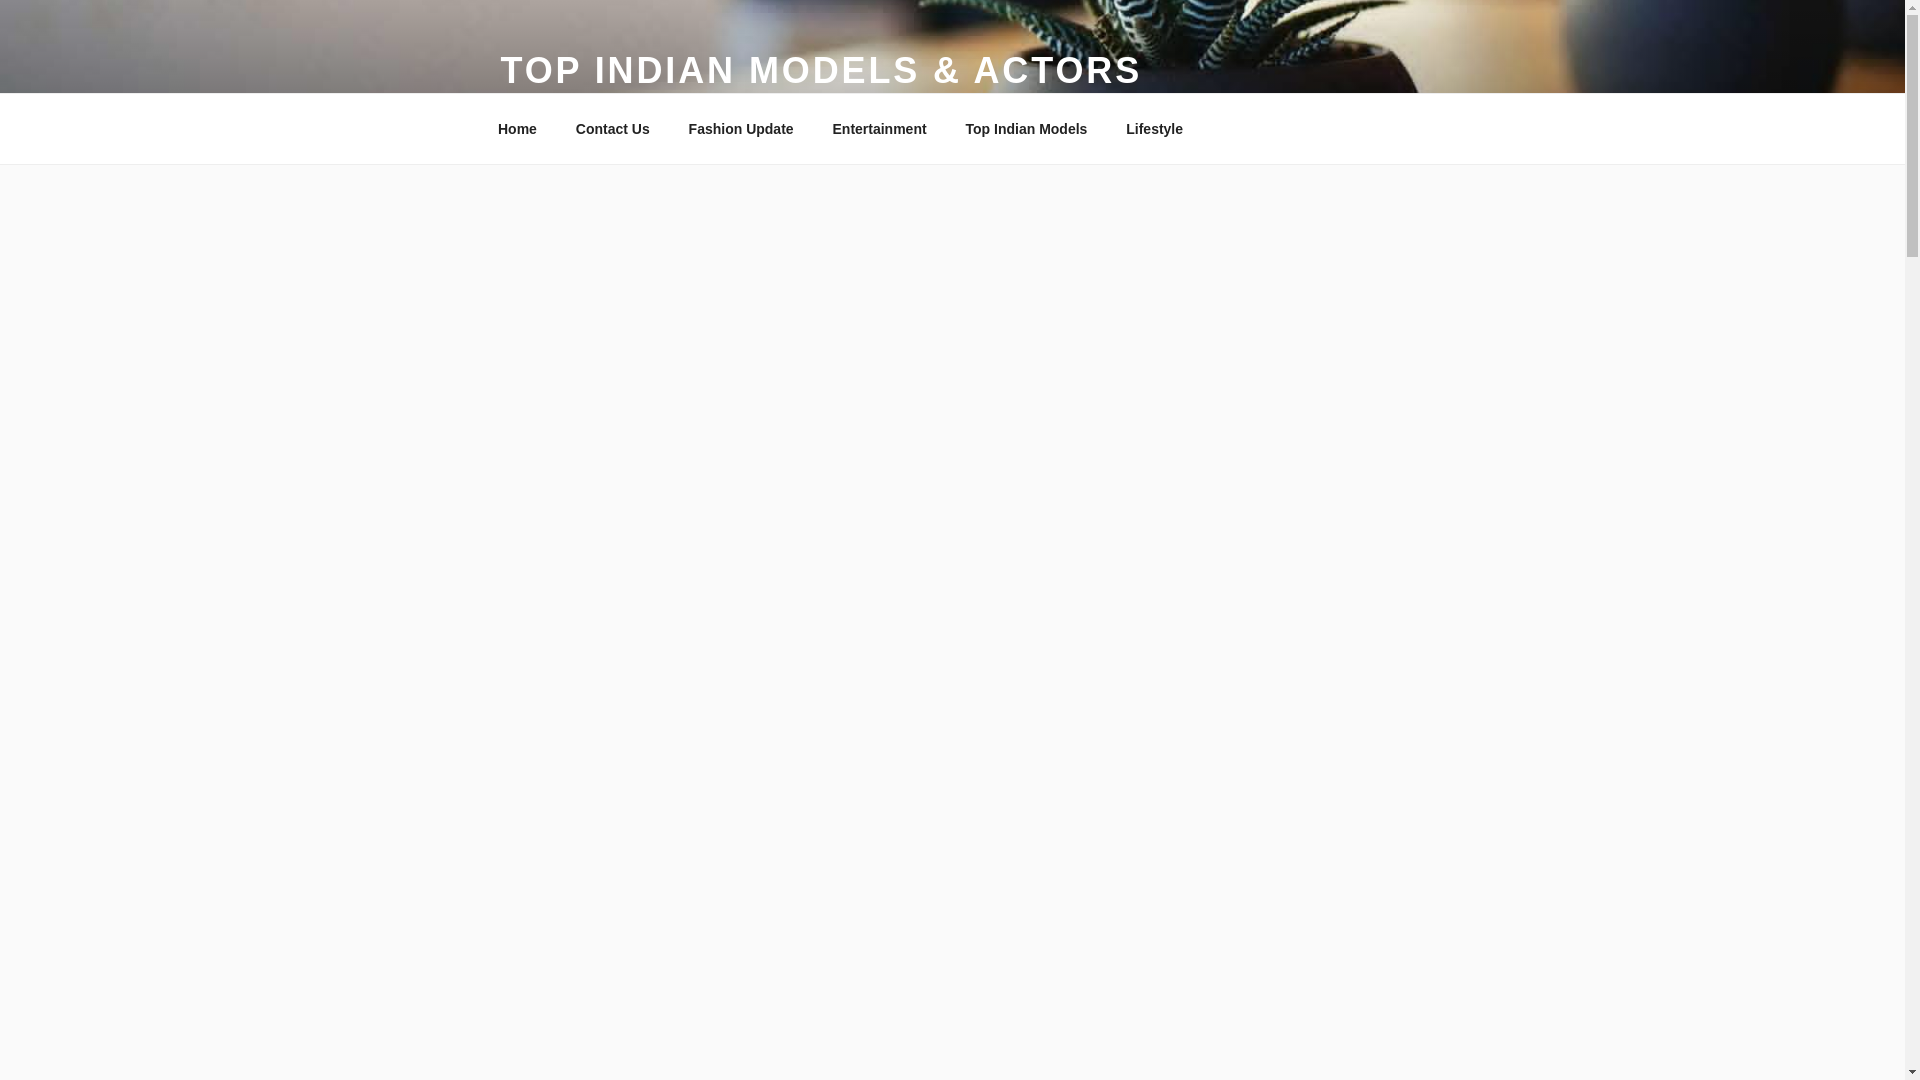 This screenshot has height=1080, width=1920. What do you see at coordinates (612, 128) in the screenshot?
I see `Contact Us` at bounding box center [612, 128].